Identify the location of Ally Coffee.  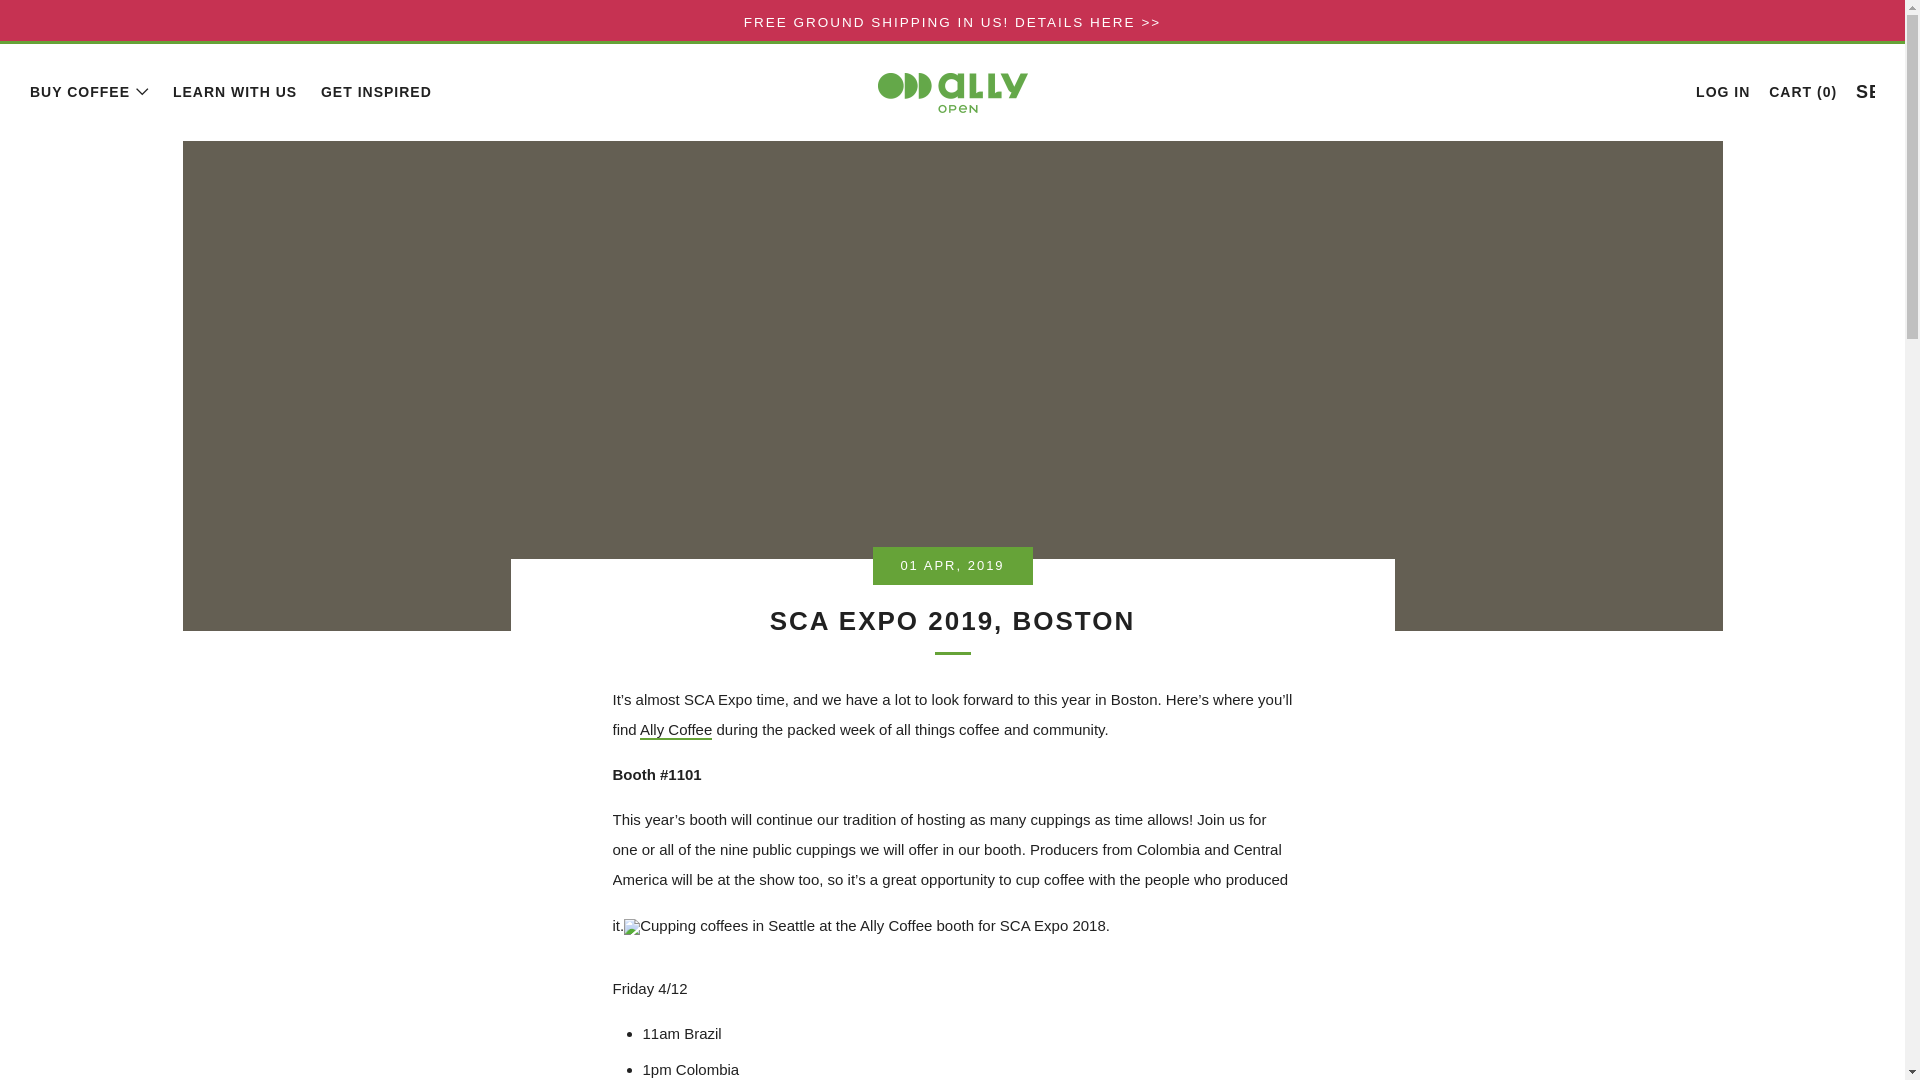
(676, 730).